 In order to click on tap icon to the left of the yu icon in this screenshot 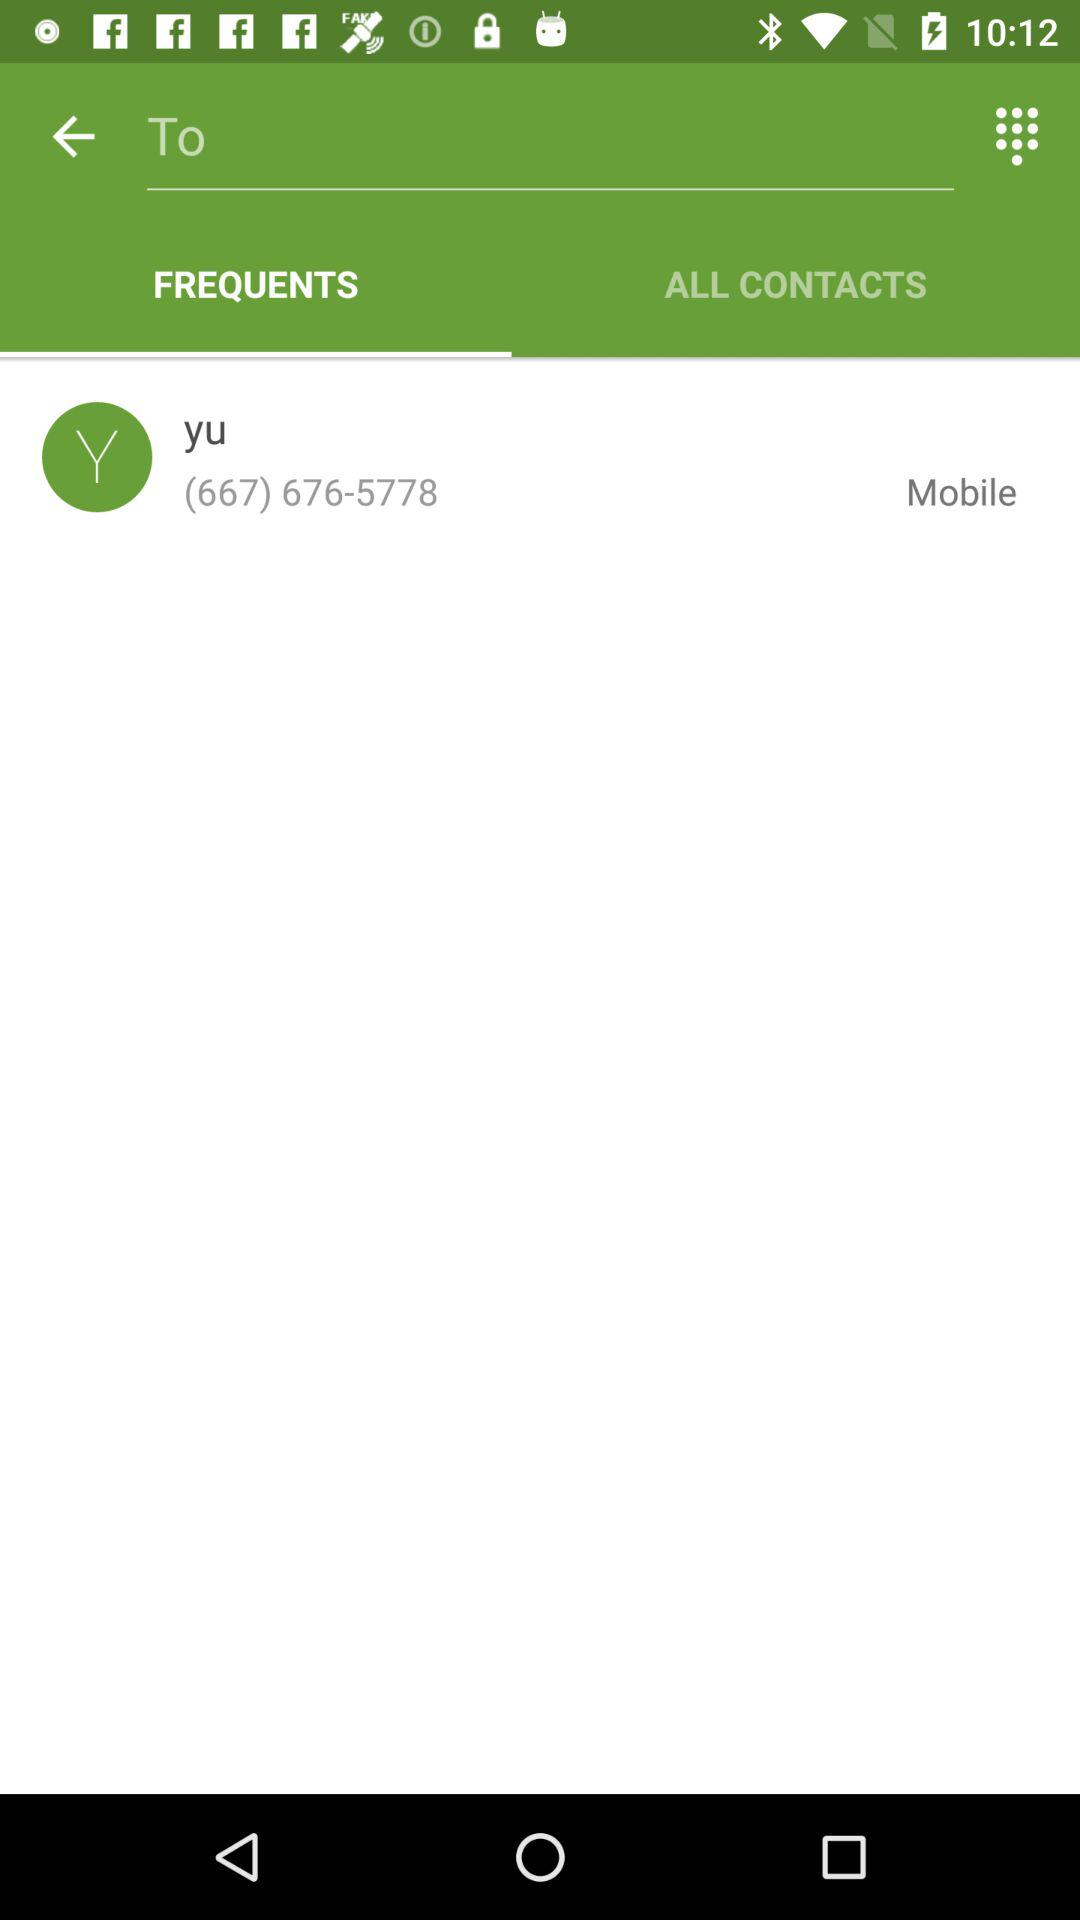, I will do `click(97, 456)`.